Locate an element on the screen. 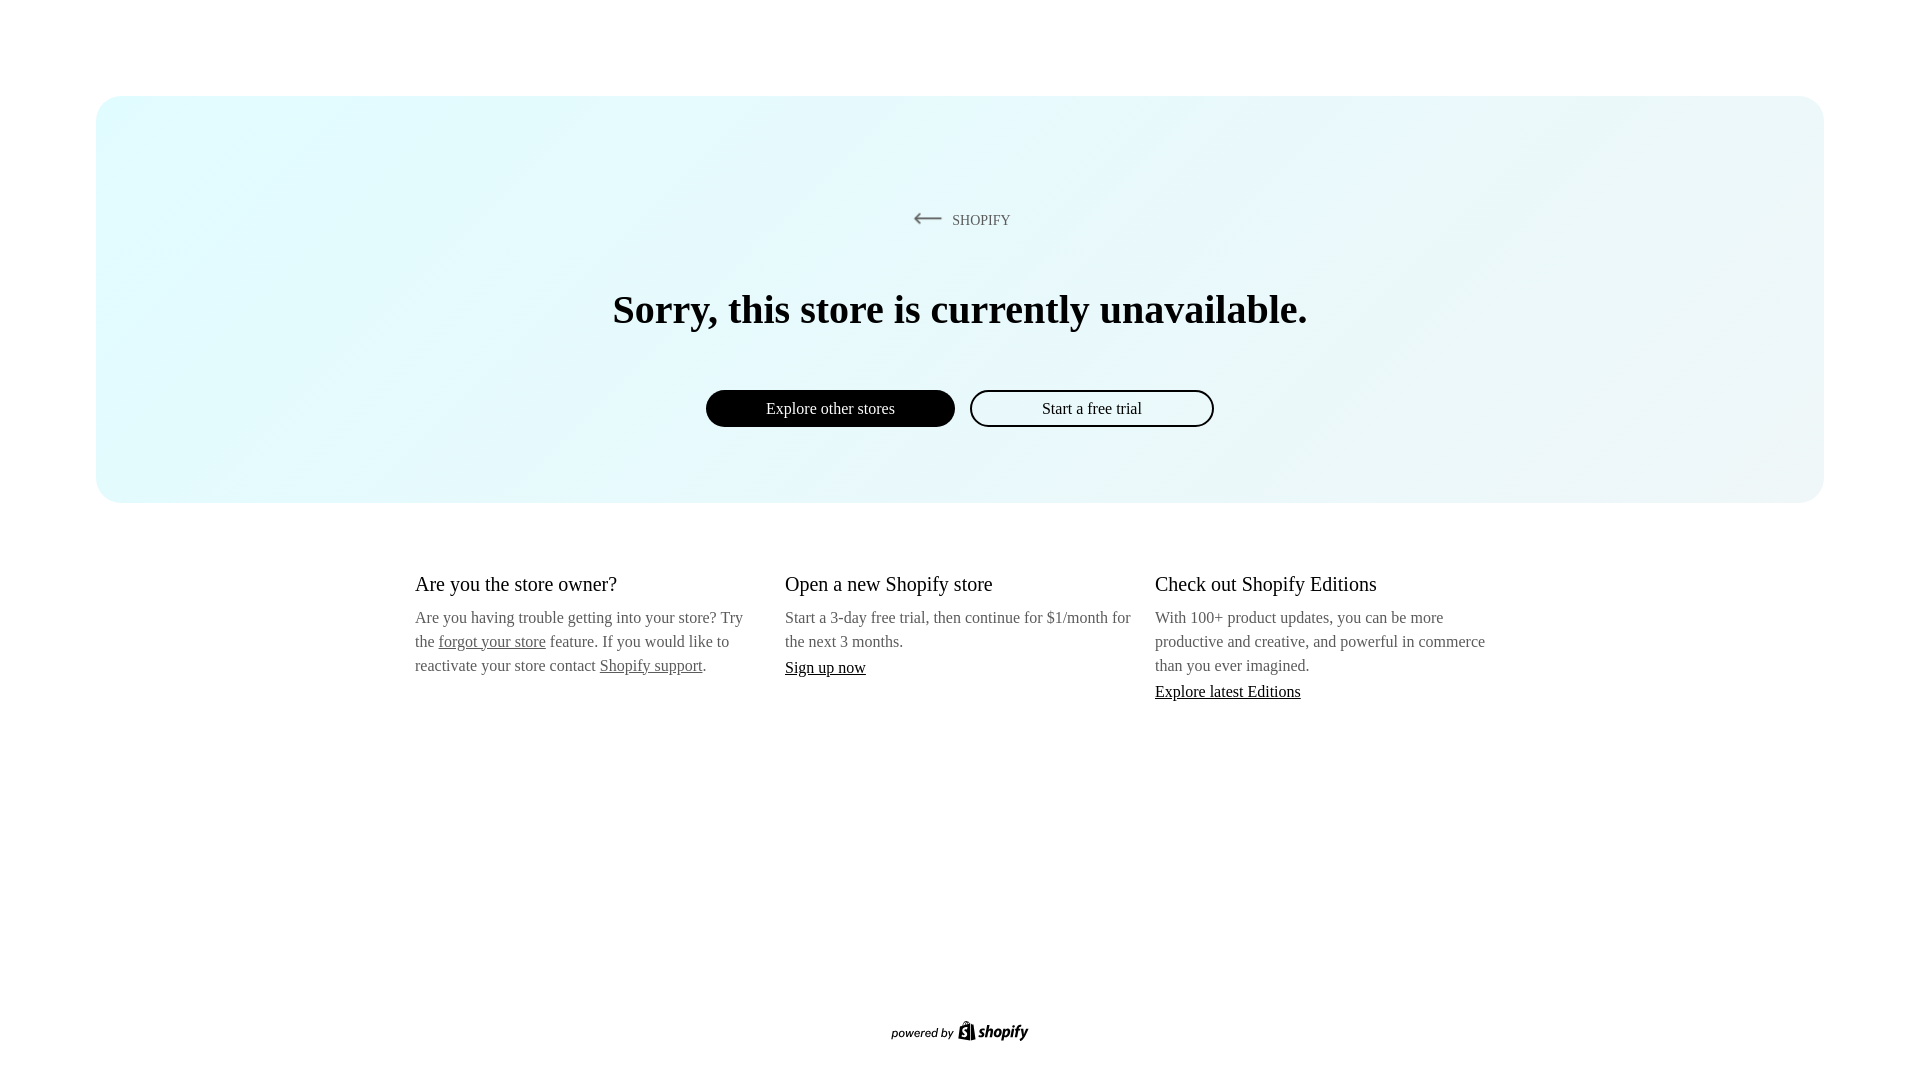 The width and height of the screenshot is (1920, 1080). Shopify support is located at coordinates (650, 664).